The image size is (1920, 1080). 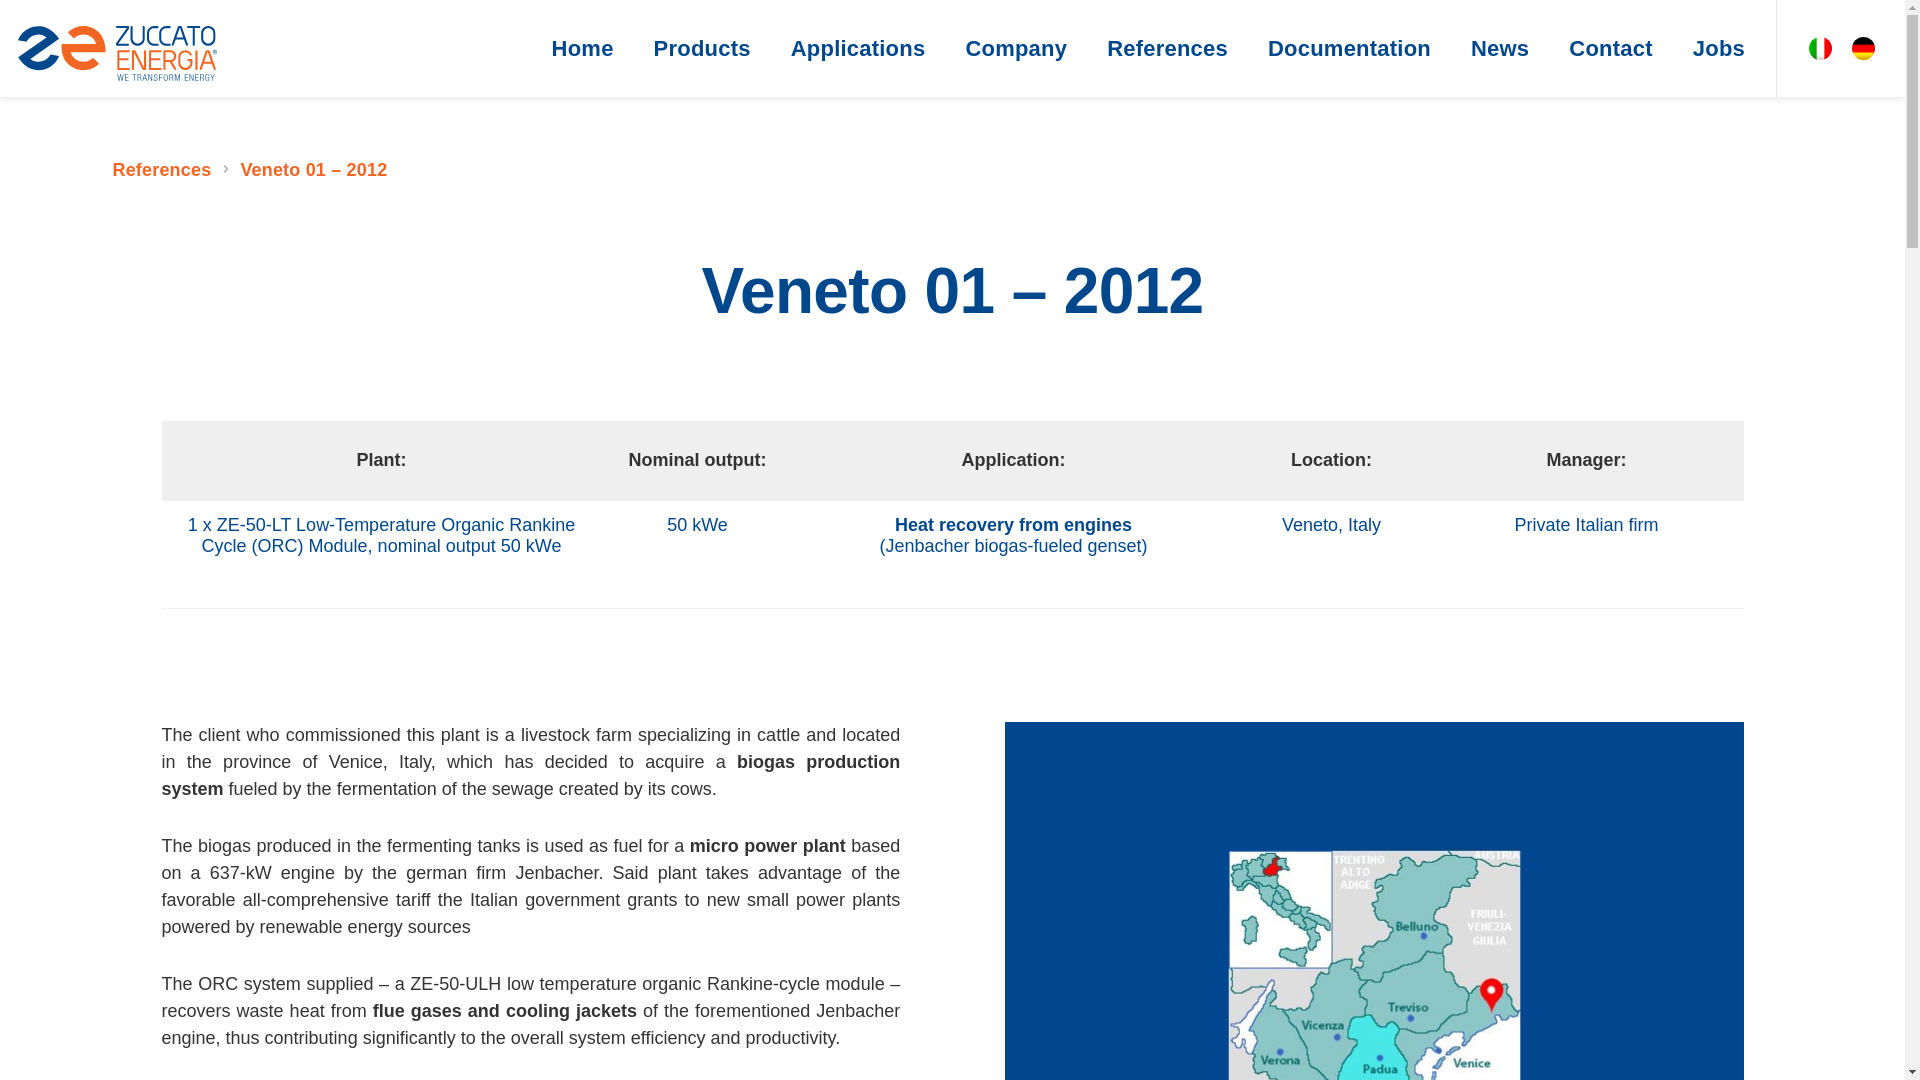 What do you see at coordinates (858, 48) in the screenshot?
I see `Applications` at bounding box center [858, 48].